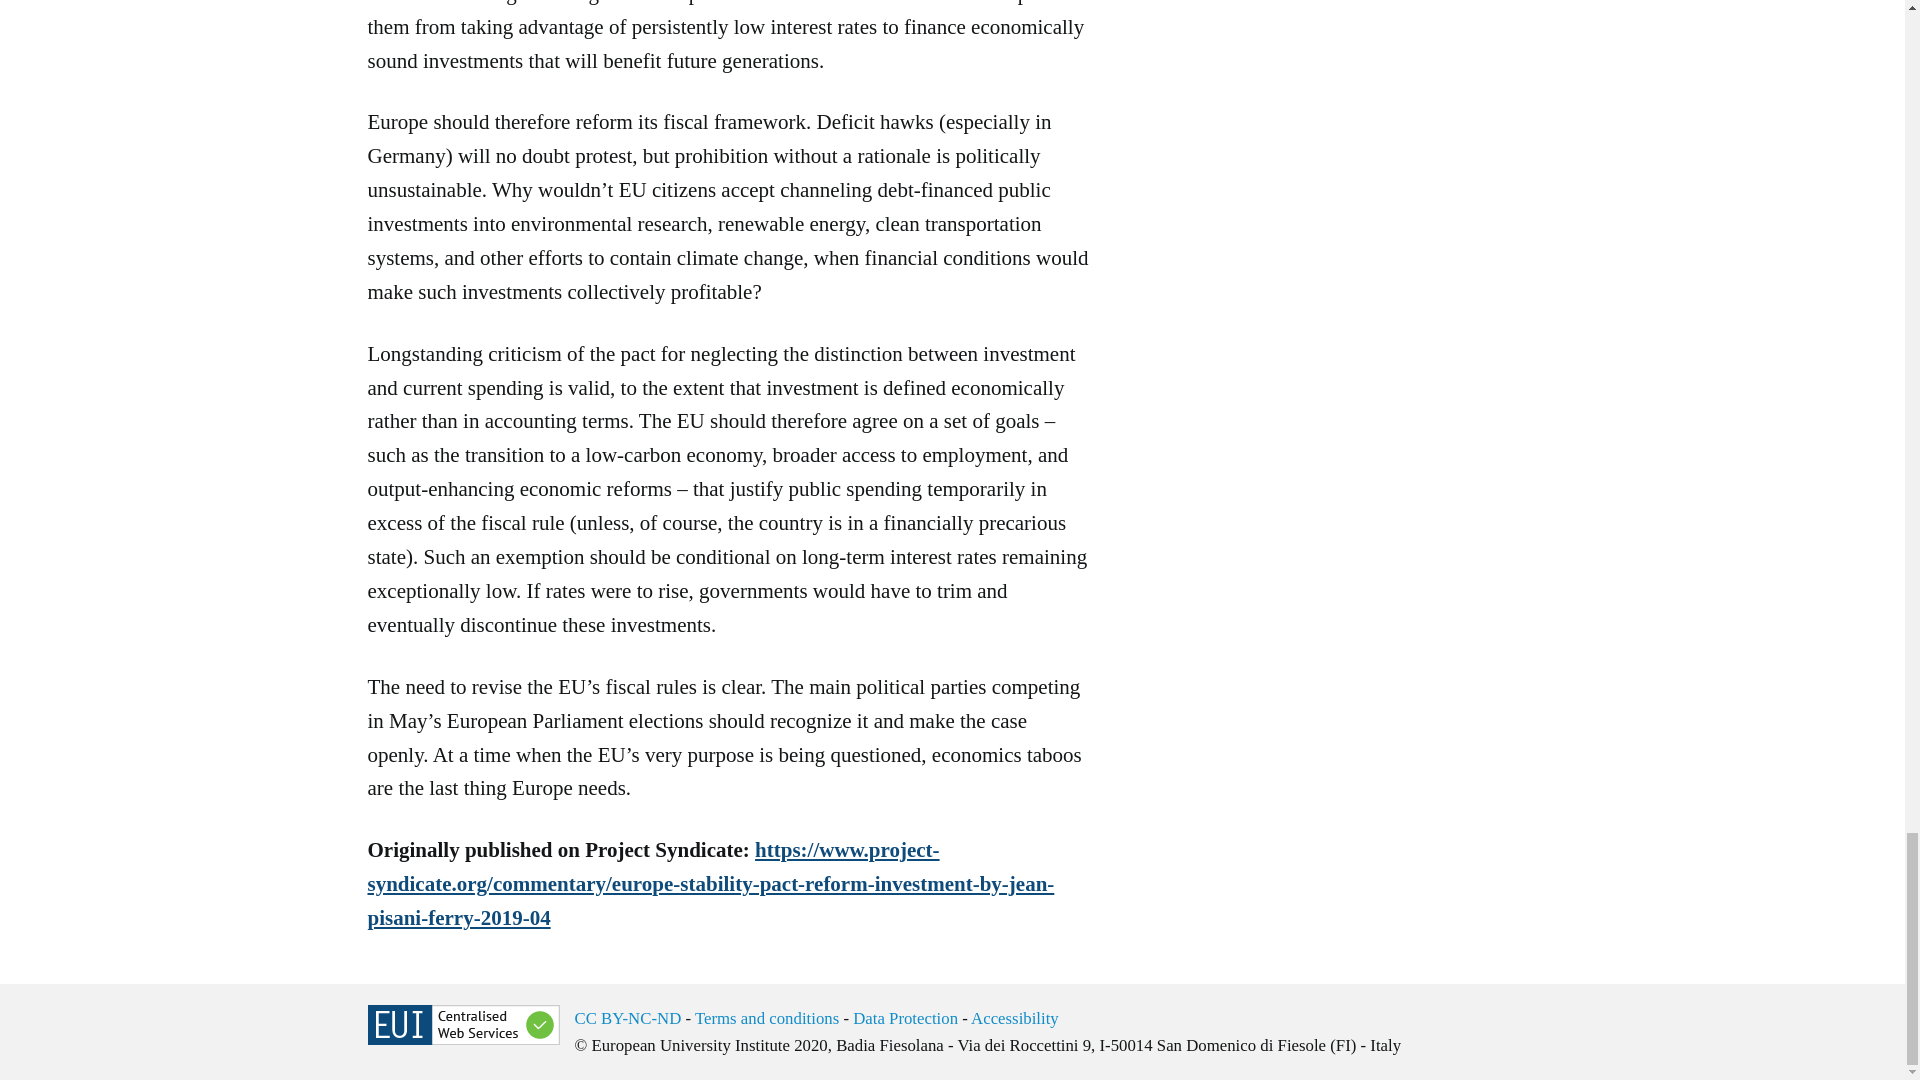 The height and width of the screenshot is (1080, 1920). I want to click on CC BY-NC-ND, so click(628, 1018).